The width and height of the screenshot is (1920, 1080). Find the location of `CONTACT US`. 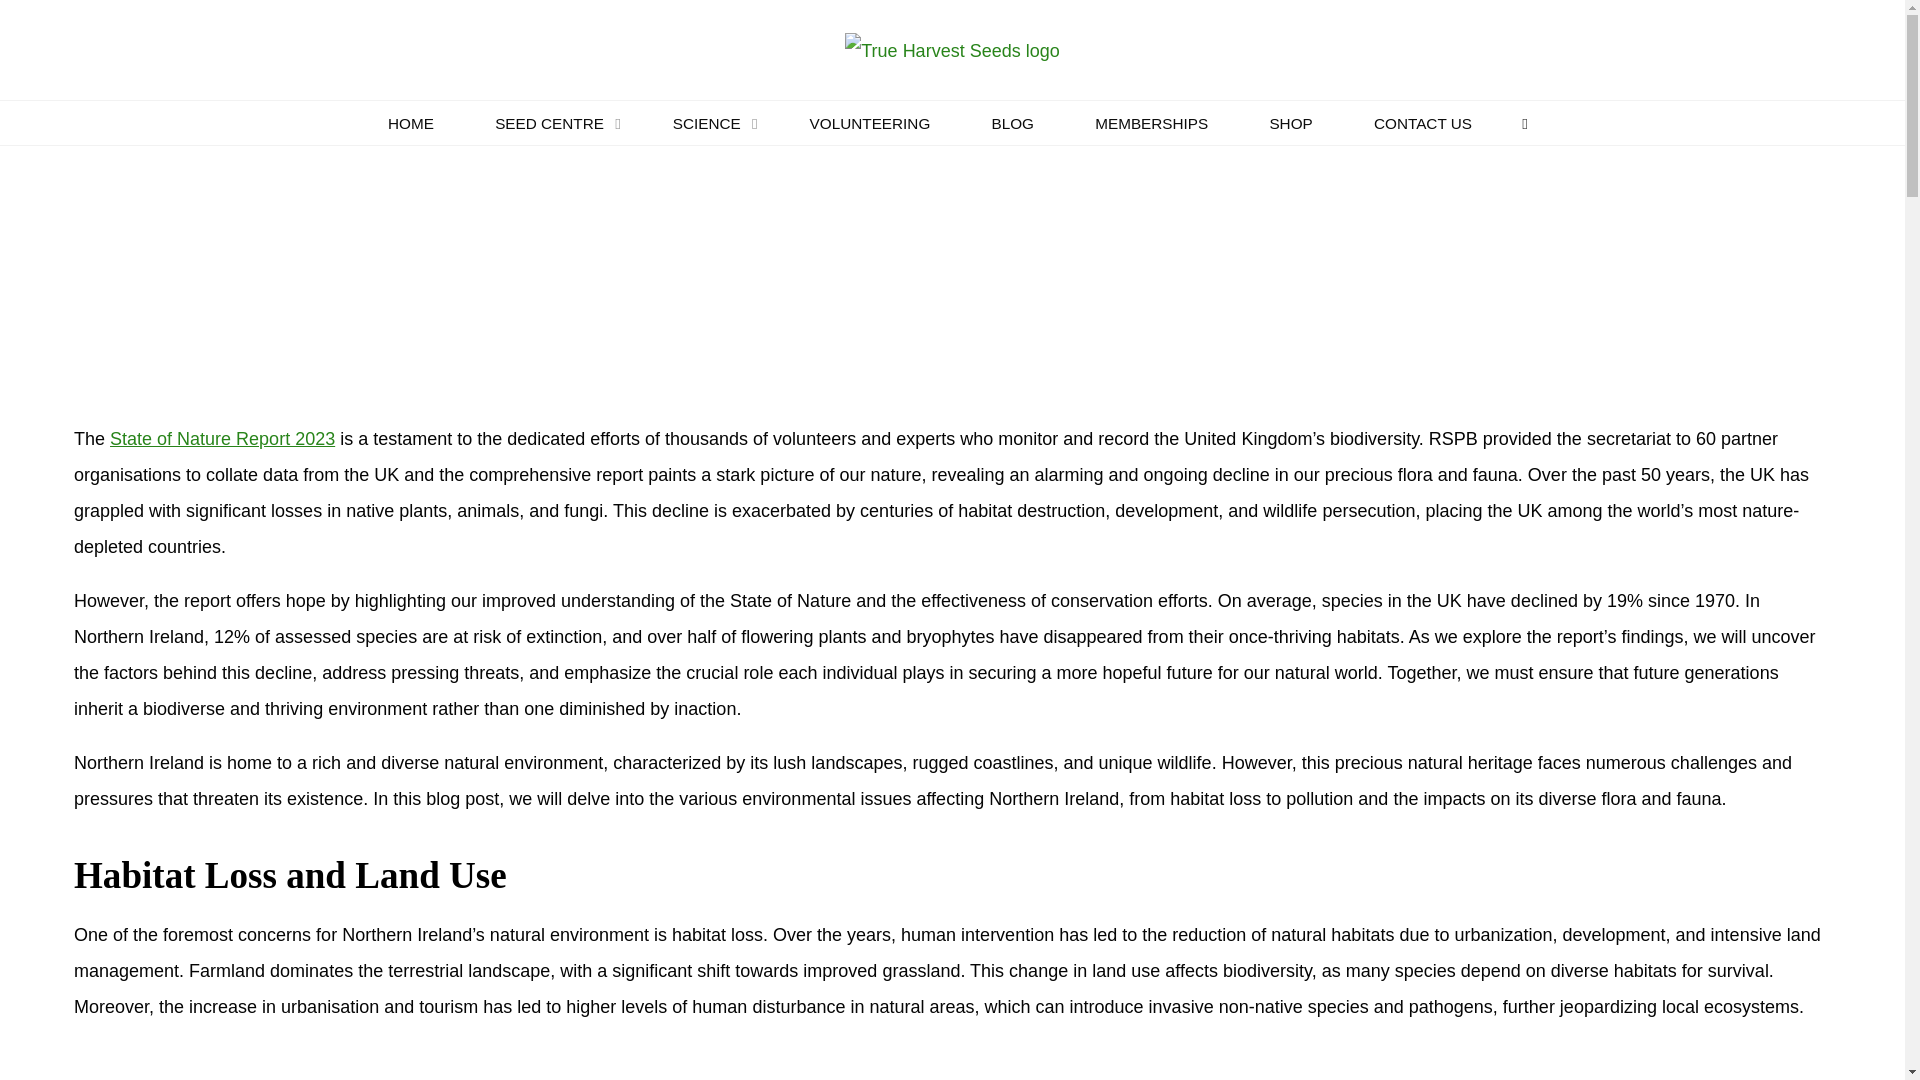

CONTACT US is located at coordinates (1422, 123).